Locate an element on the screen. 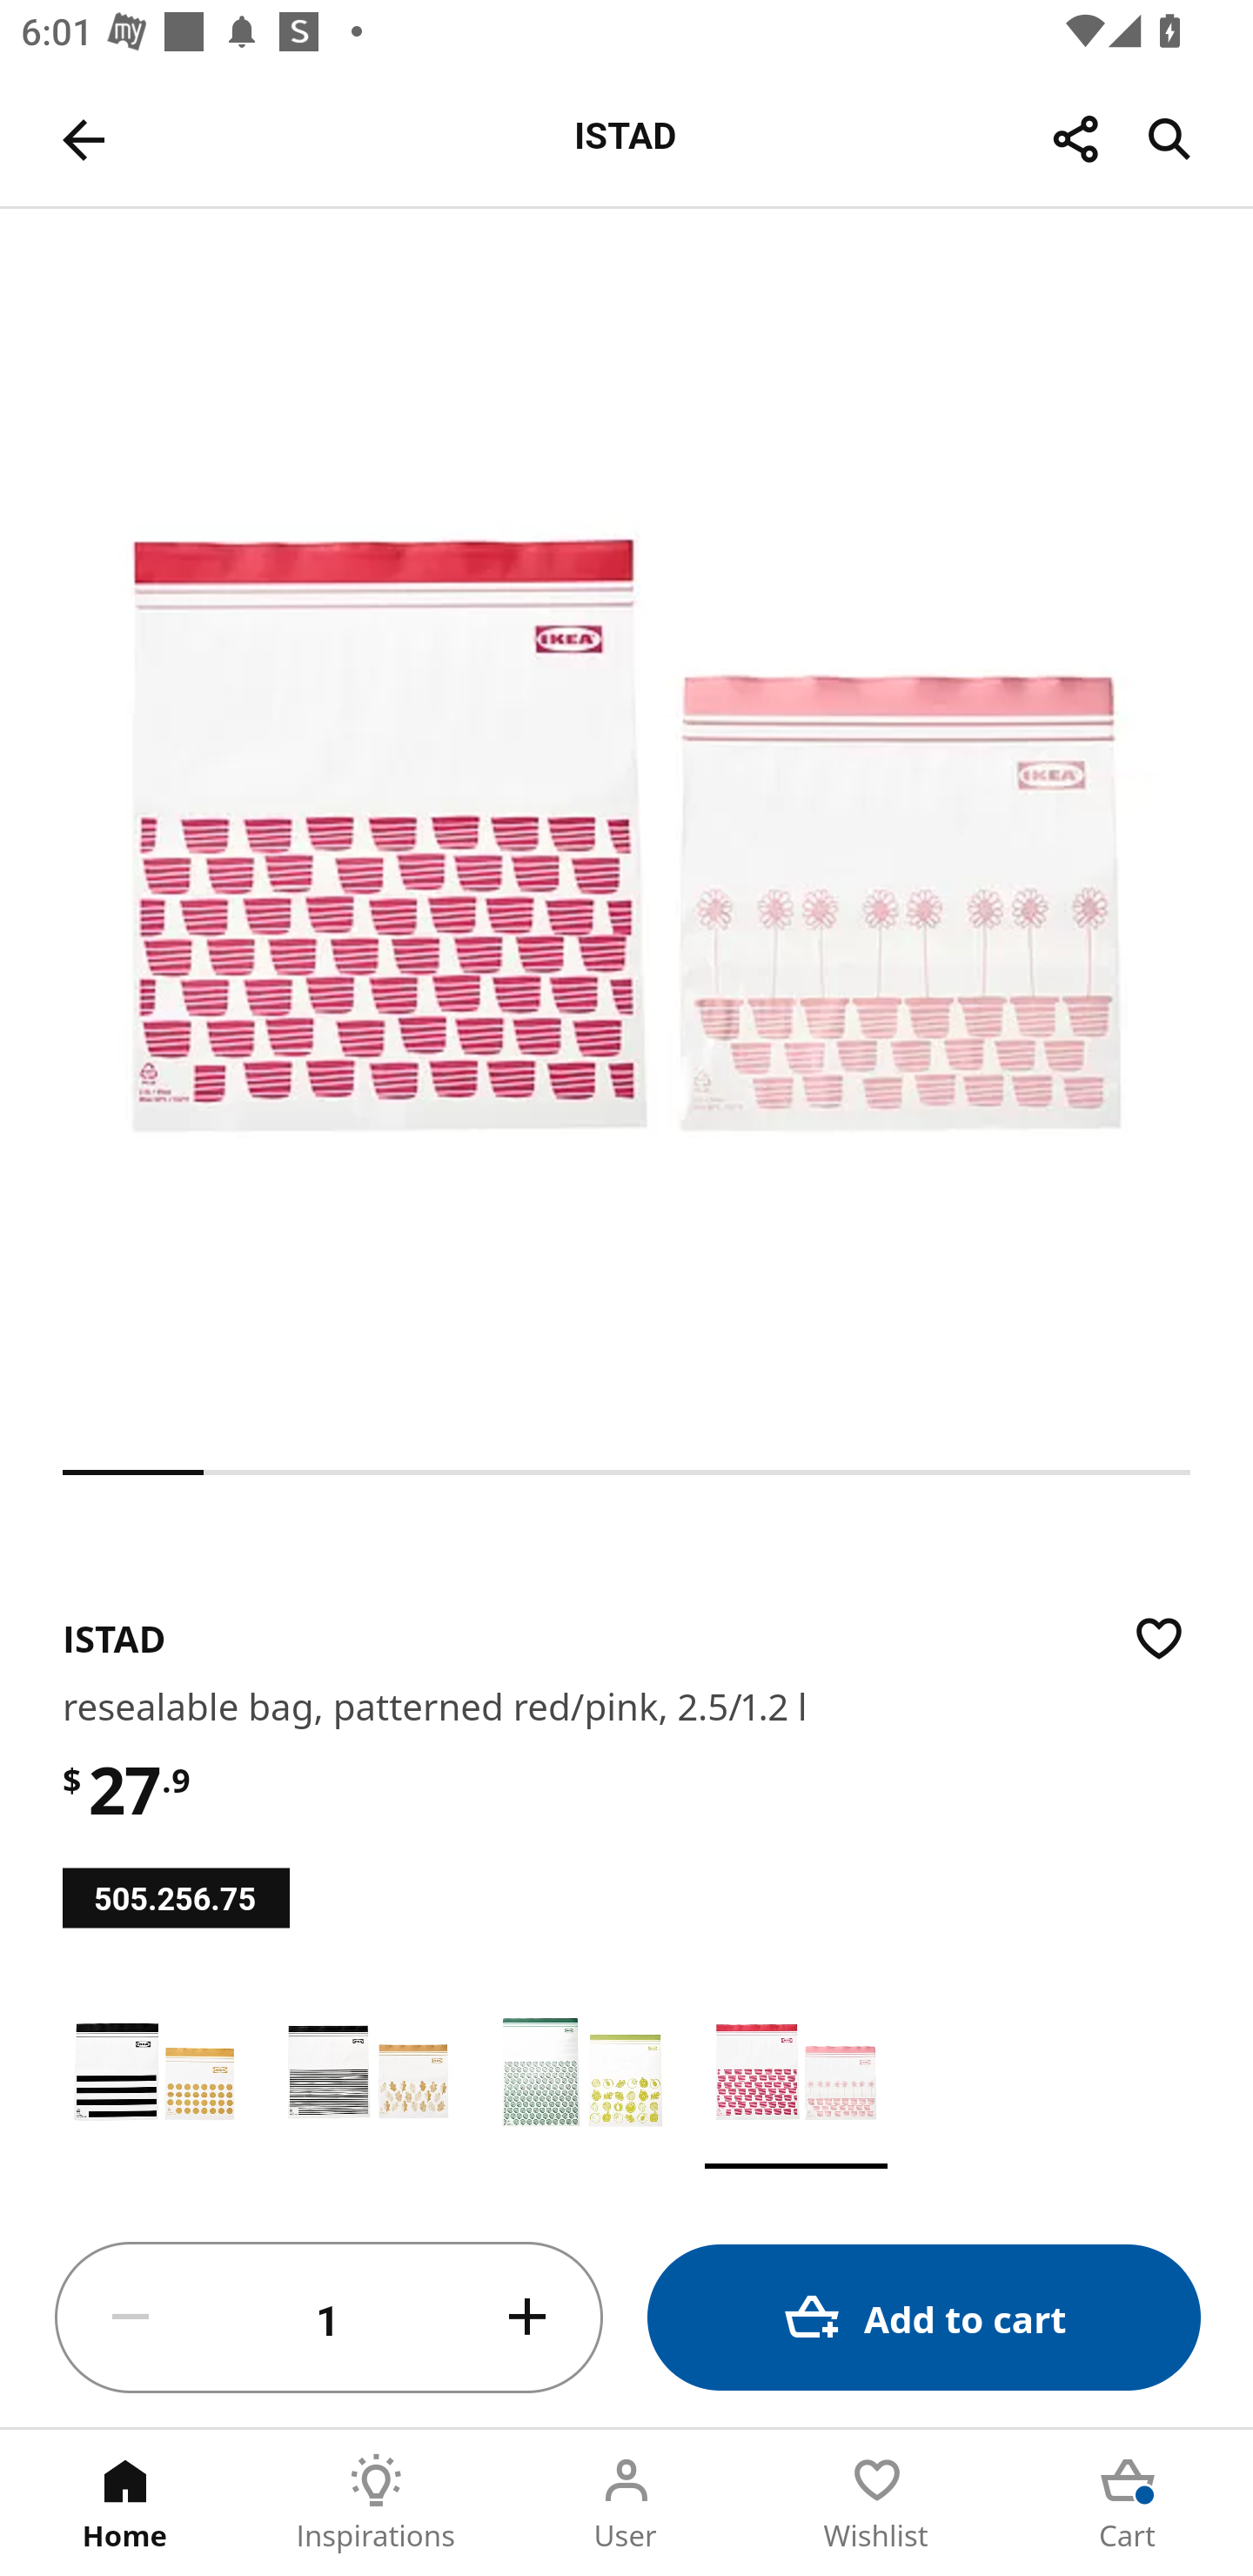 This screenshot has height=2576, width=1253. Cart
Tab 5 of 5 is located at coordinates (1128, 2503).